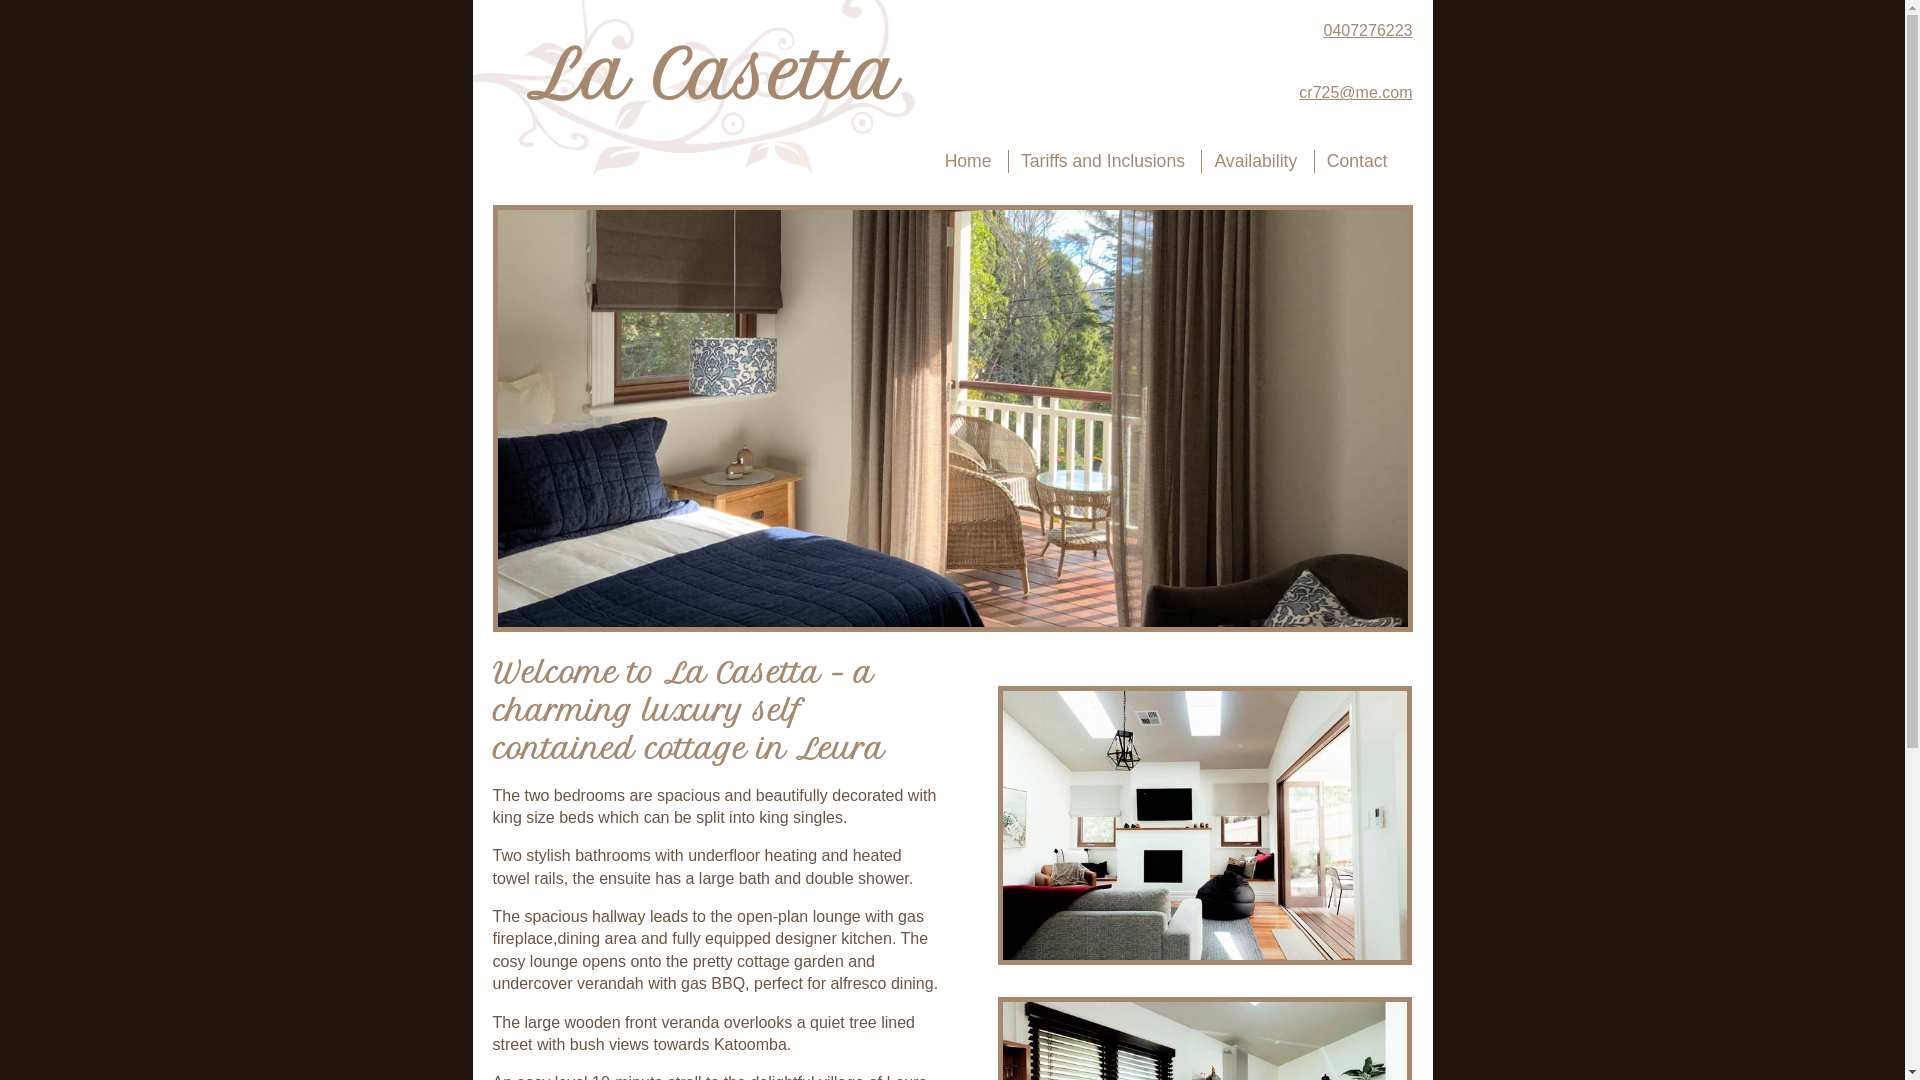 The width and height of the screenshot is (1920, 1080). Describe the element at coordinates (1278, 93) in the screenshot. I see `cr725@me.com` at that location.